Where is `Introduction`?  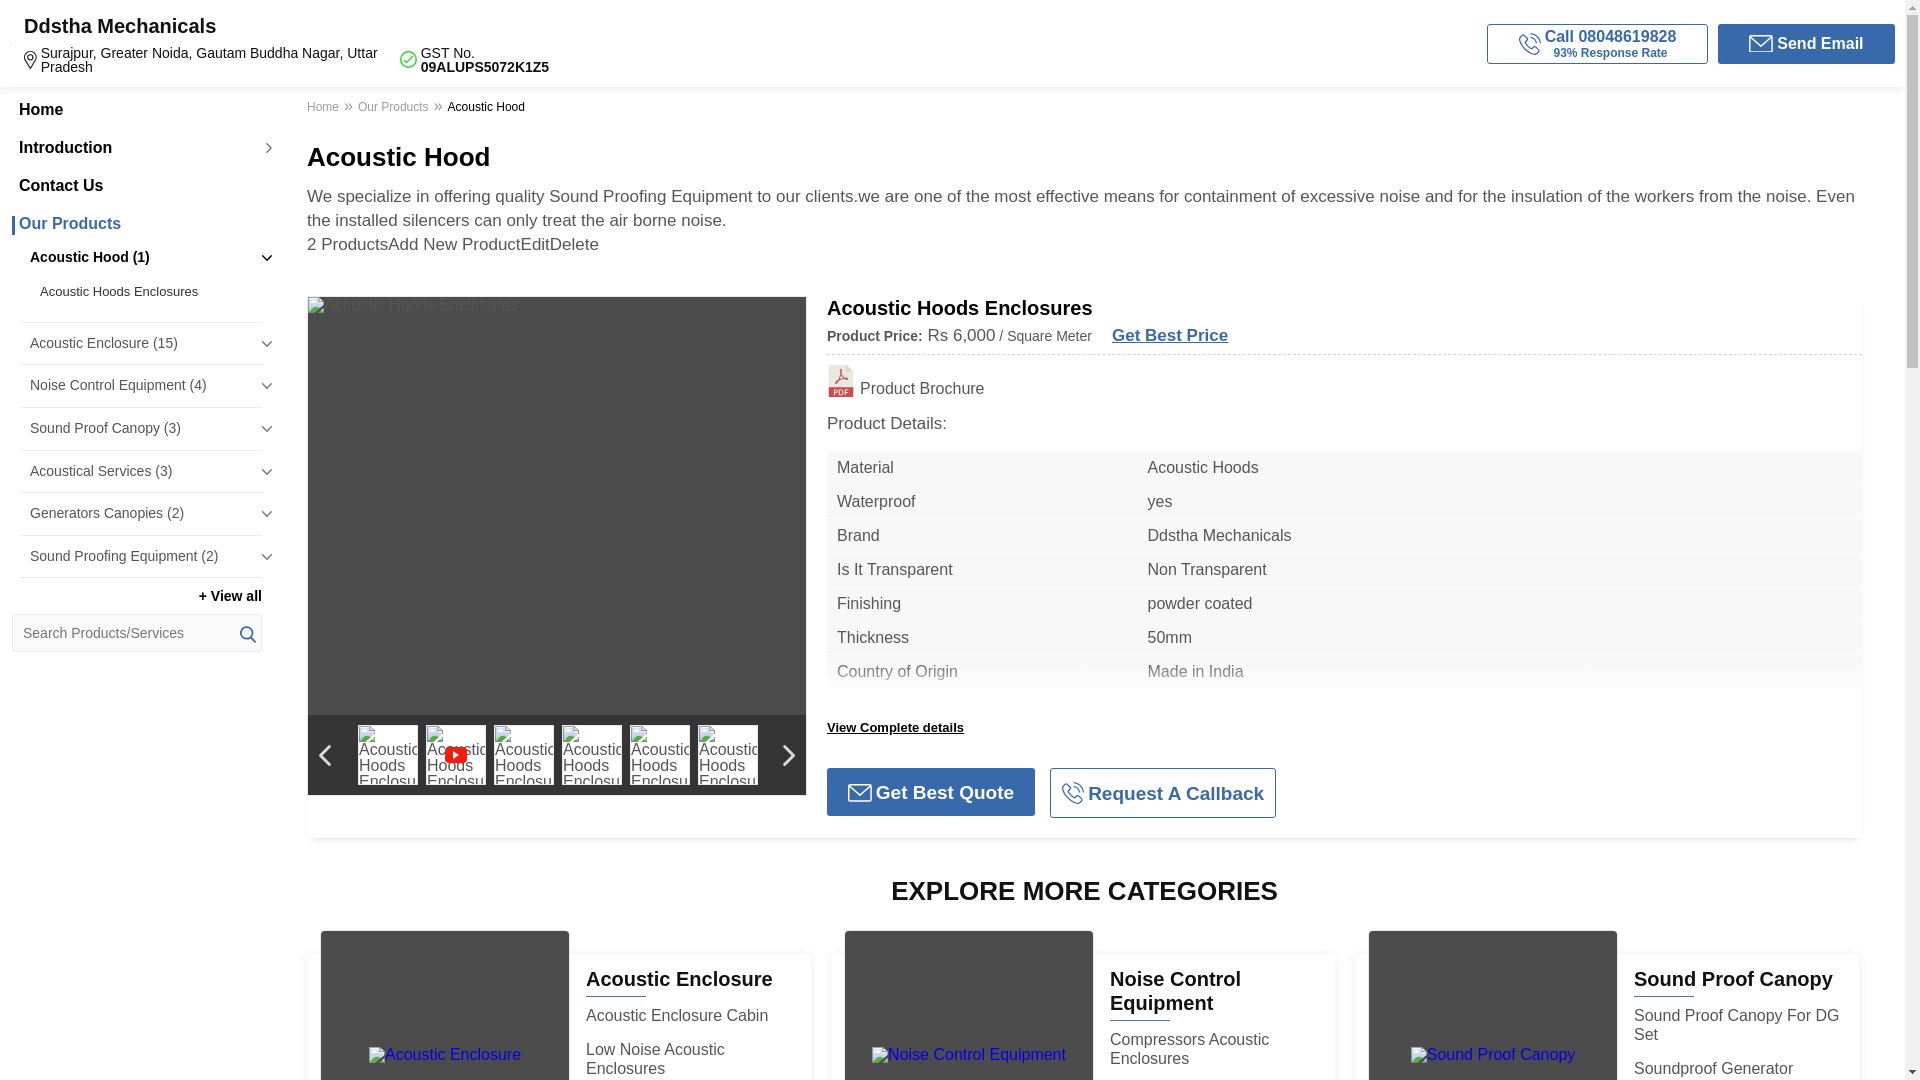
Introduction is located at coordinates (136, 148).